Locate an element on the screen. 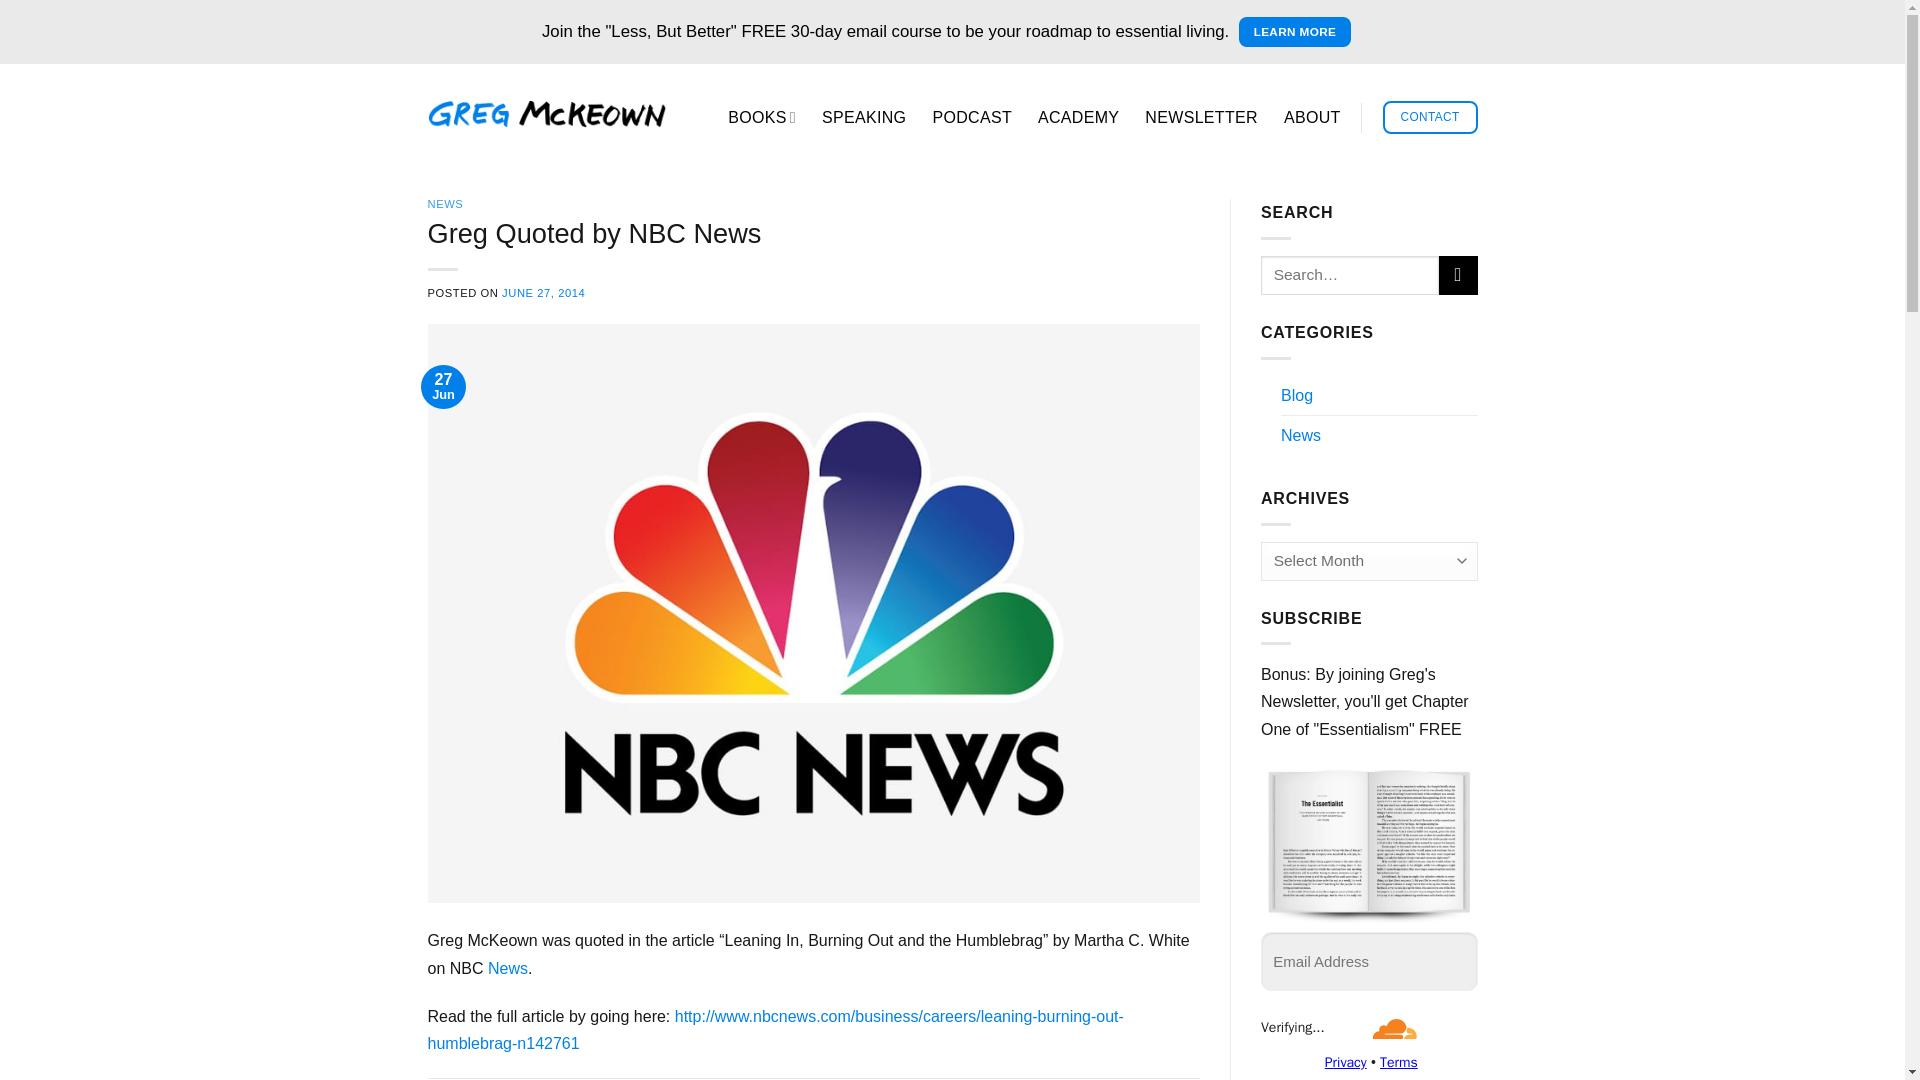 The image size is (1920, 1080). Blog is located at coordinates (1296, 394).